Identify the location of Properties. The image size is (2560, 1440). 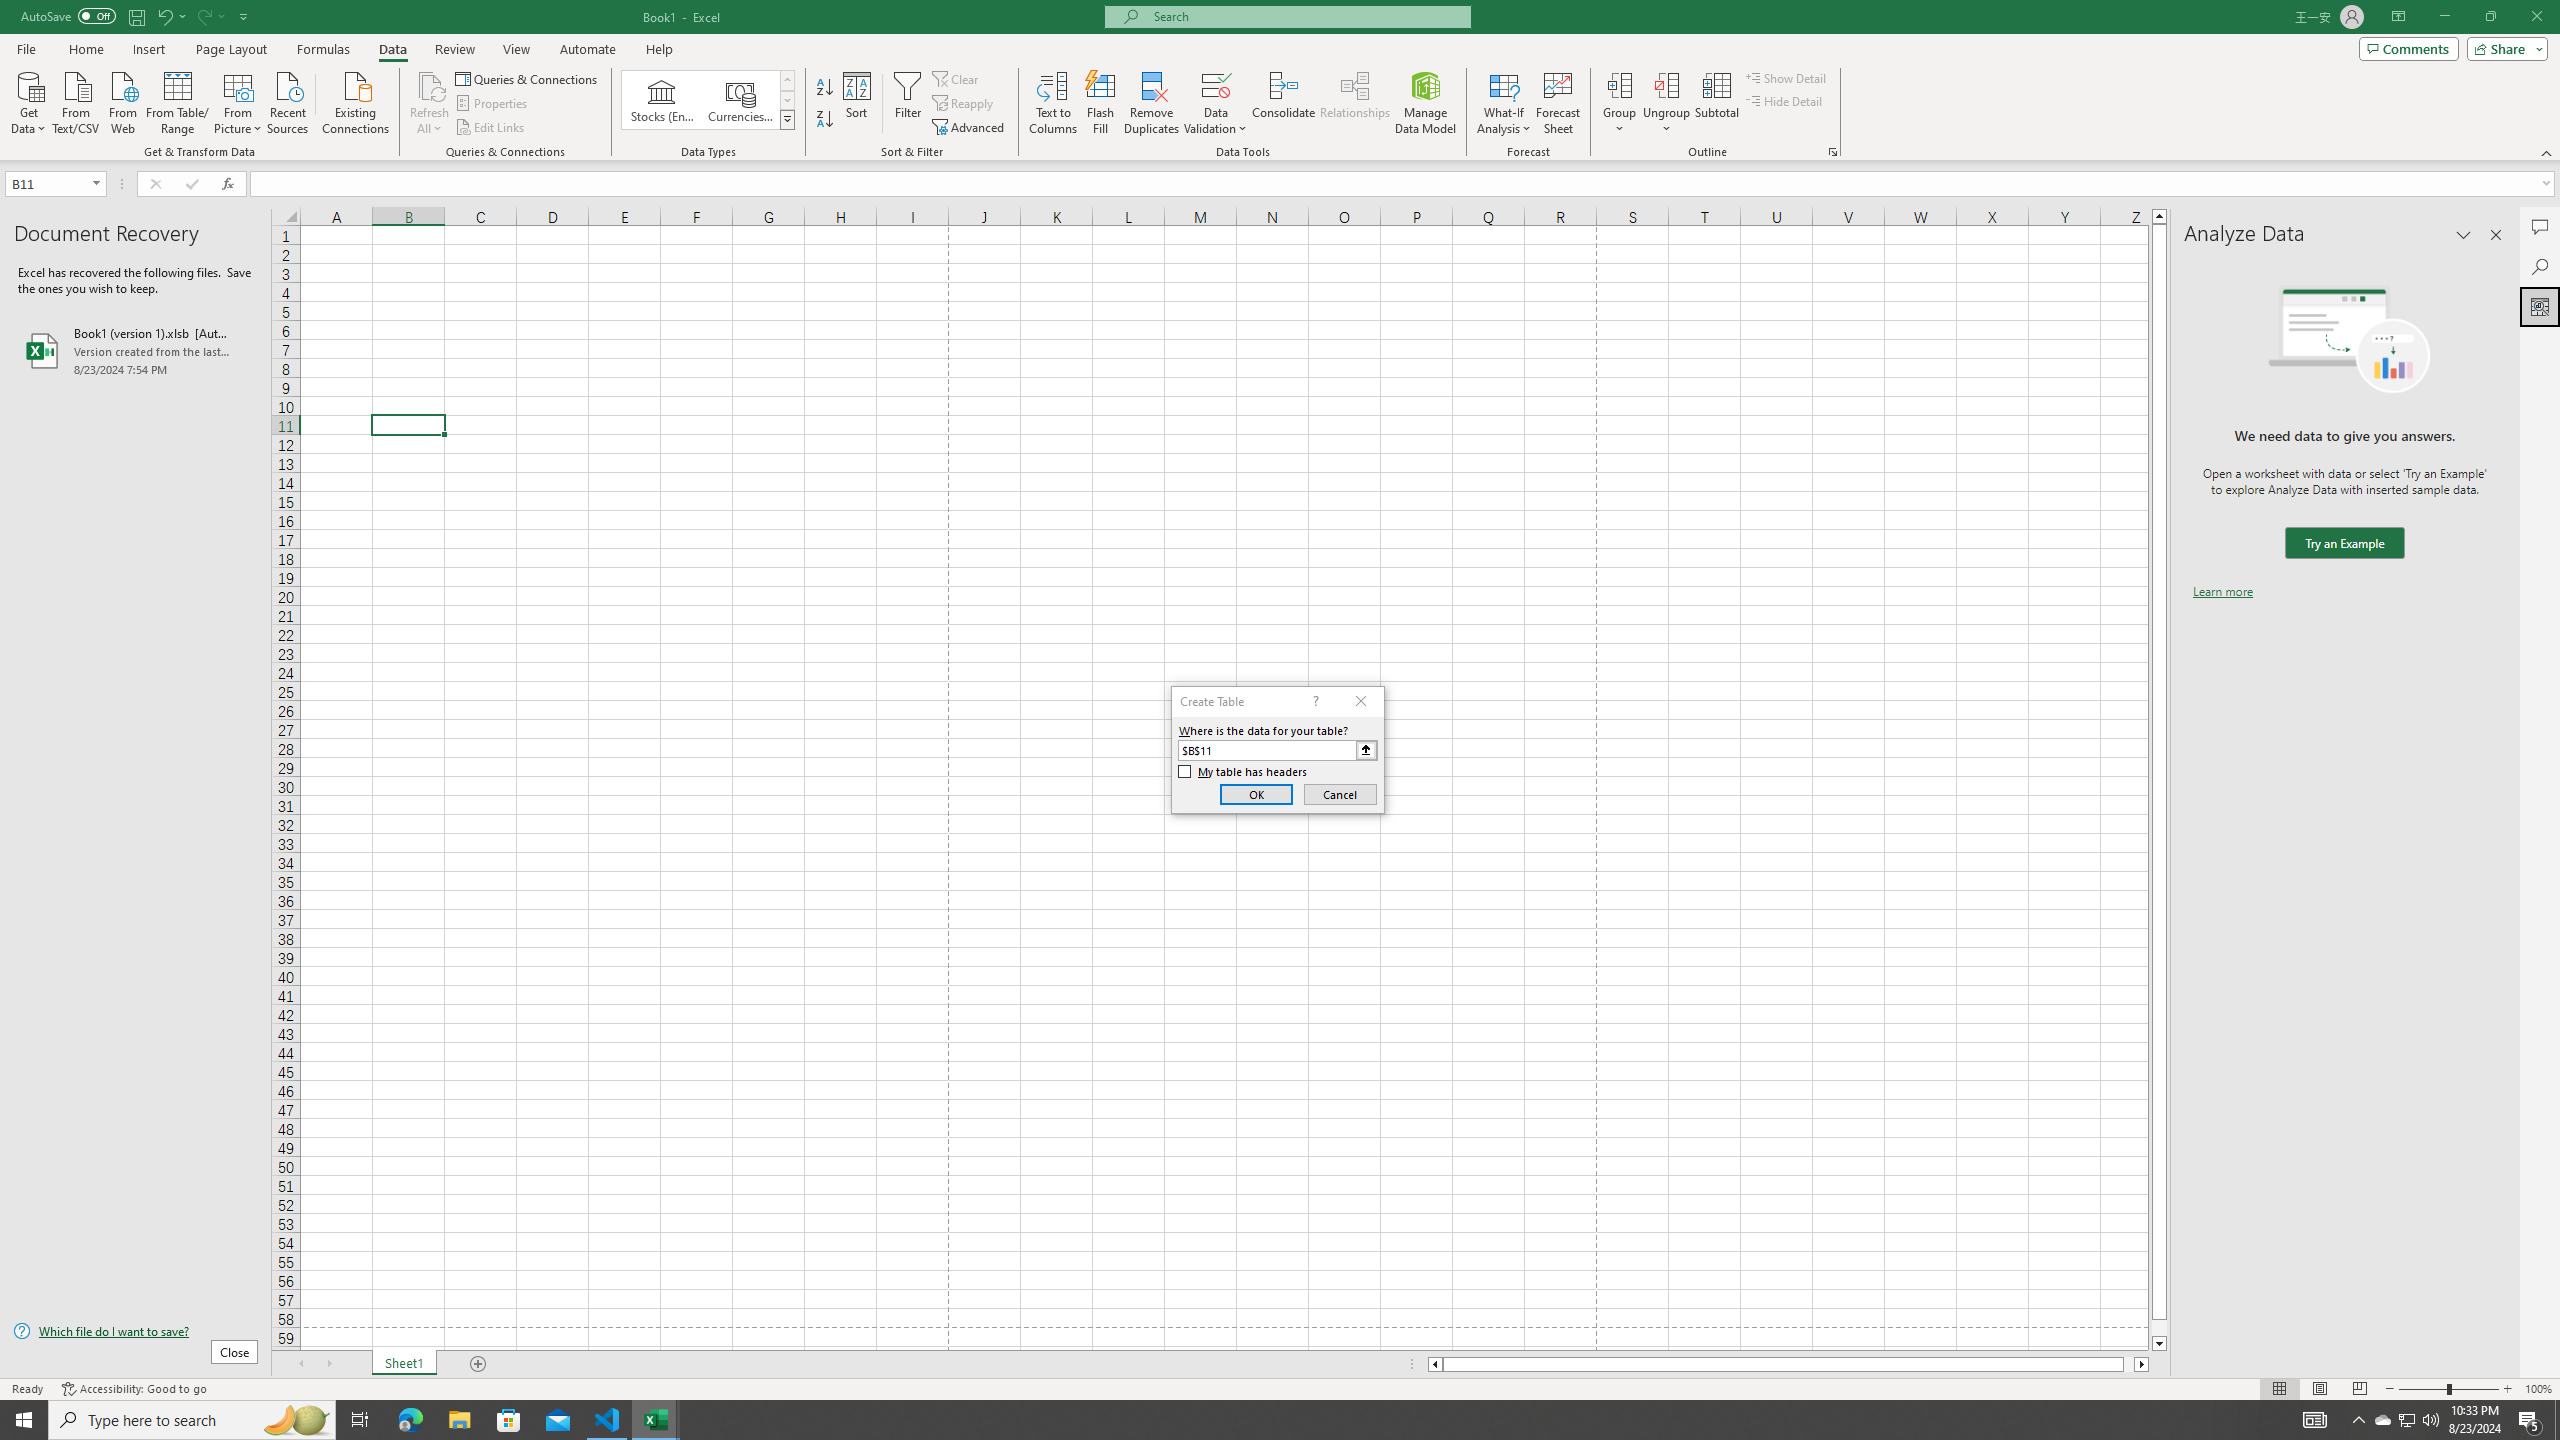
(494, 104).